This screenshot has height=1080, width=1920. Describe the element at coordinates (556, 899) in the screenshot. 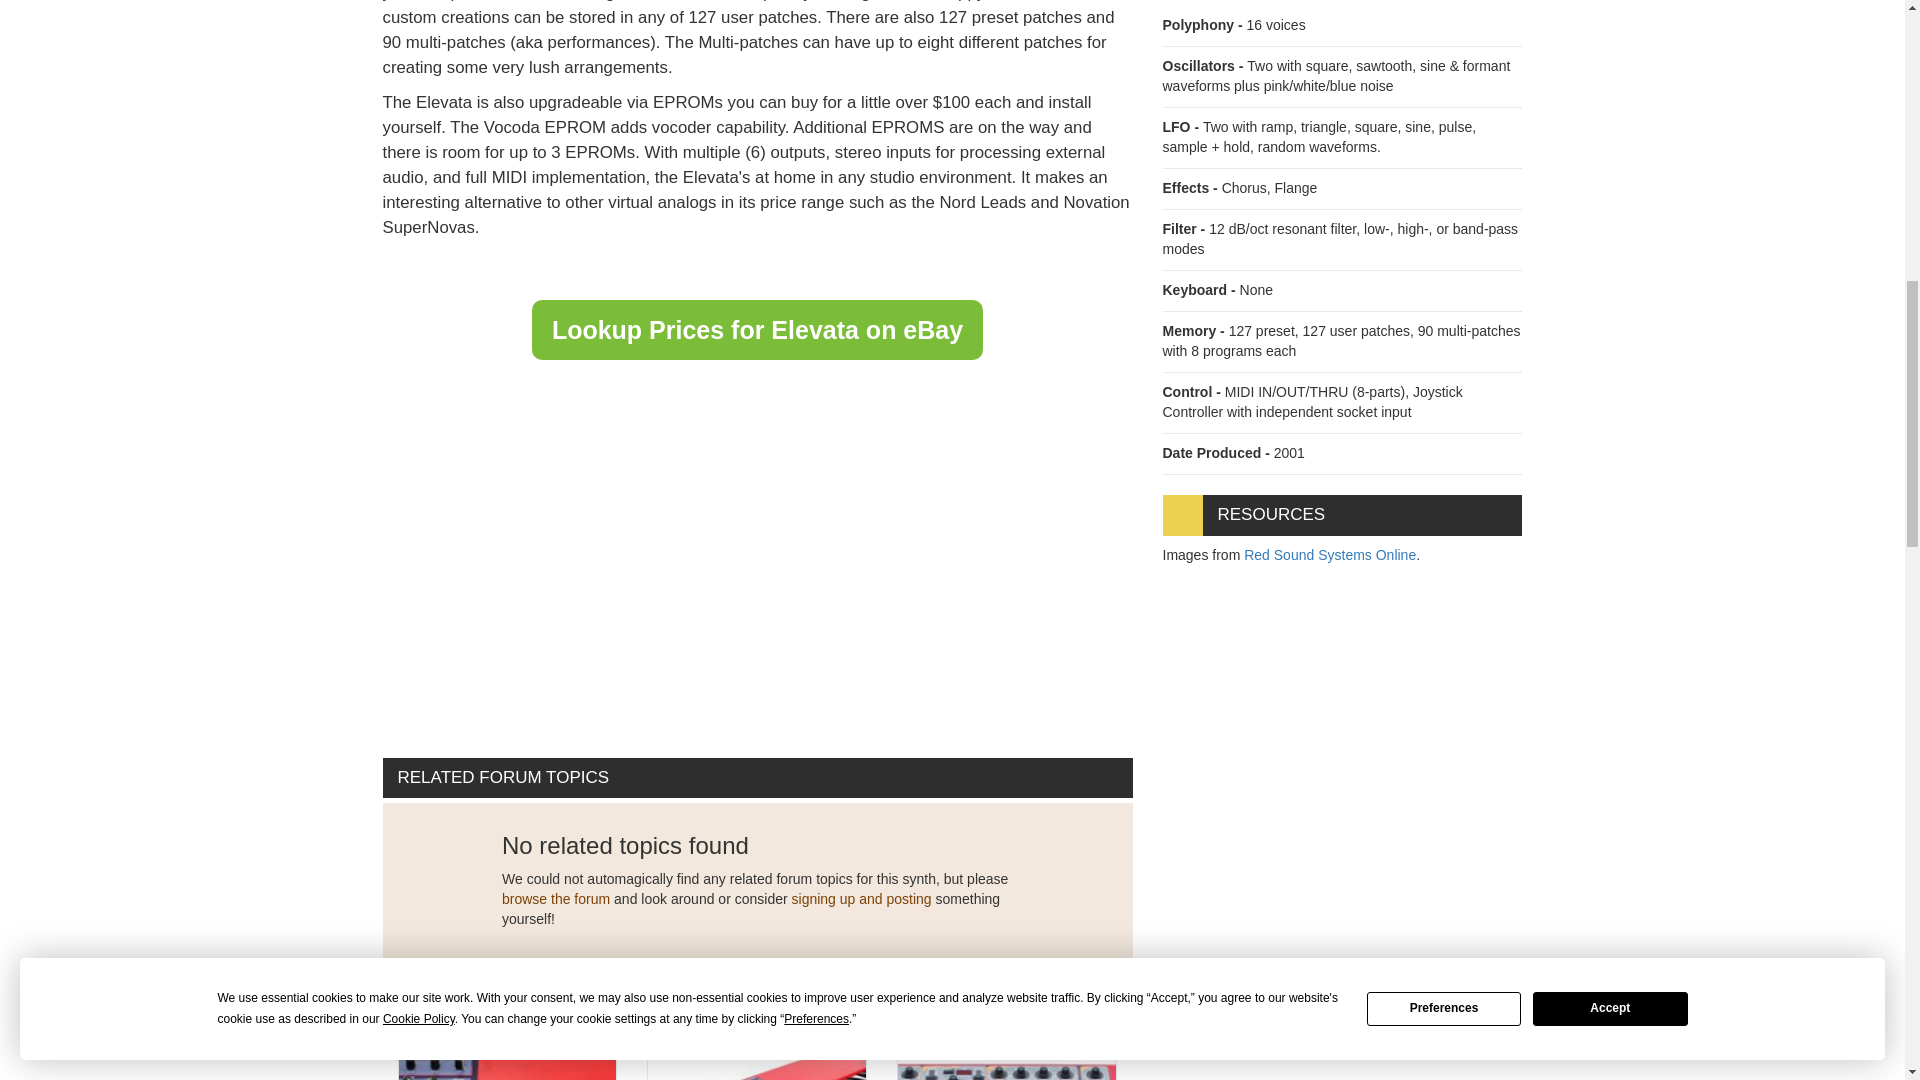

I see `browse the forum` at that location.